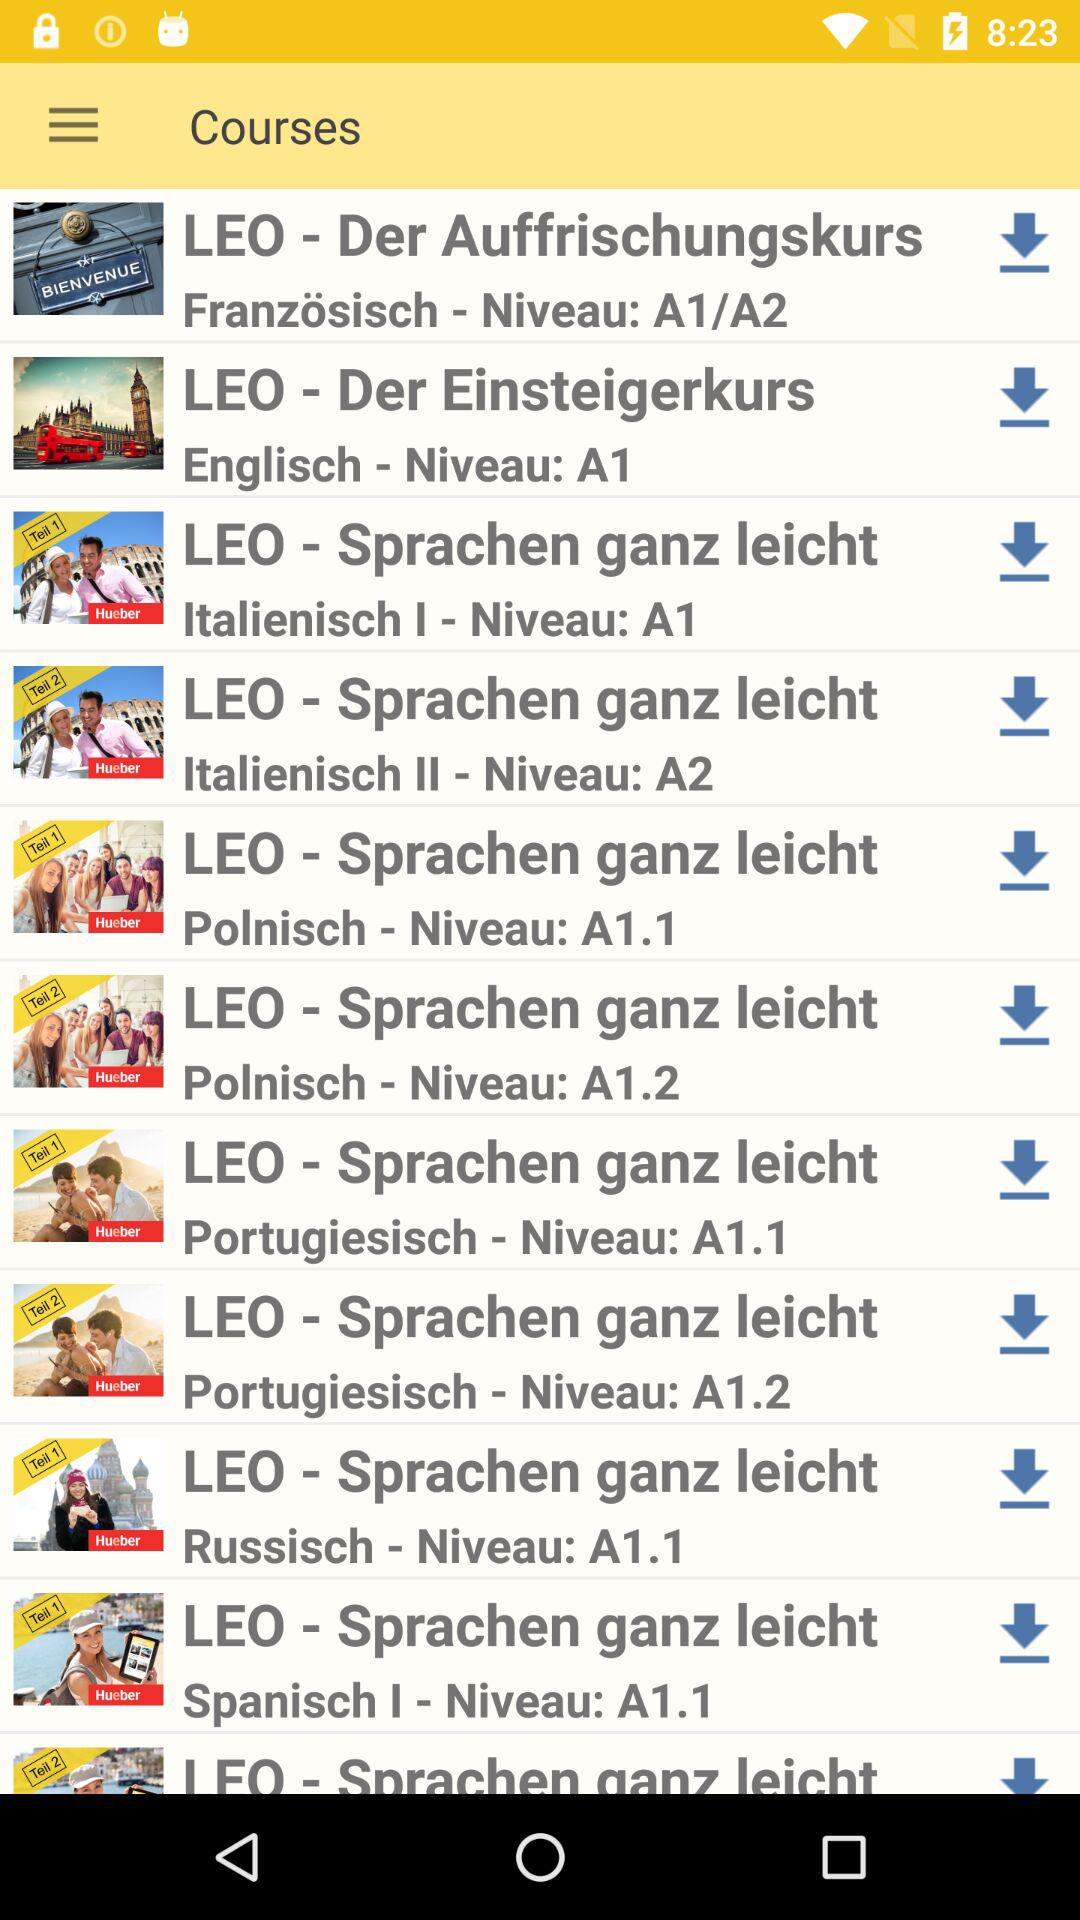 This screenshot has width=1080, height=1920. I want to click on tap the icon to the left of leo - der auffrischungskurs icon, so click(73, 126).